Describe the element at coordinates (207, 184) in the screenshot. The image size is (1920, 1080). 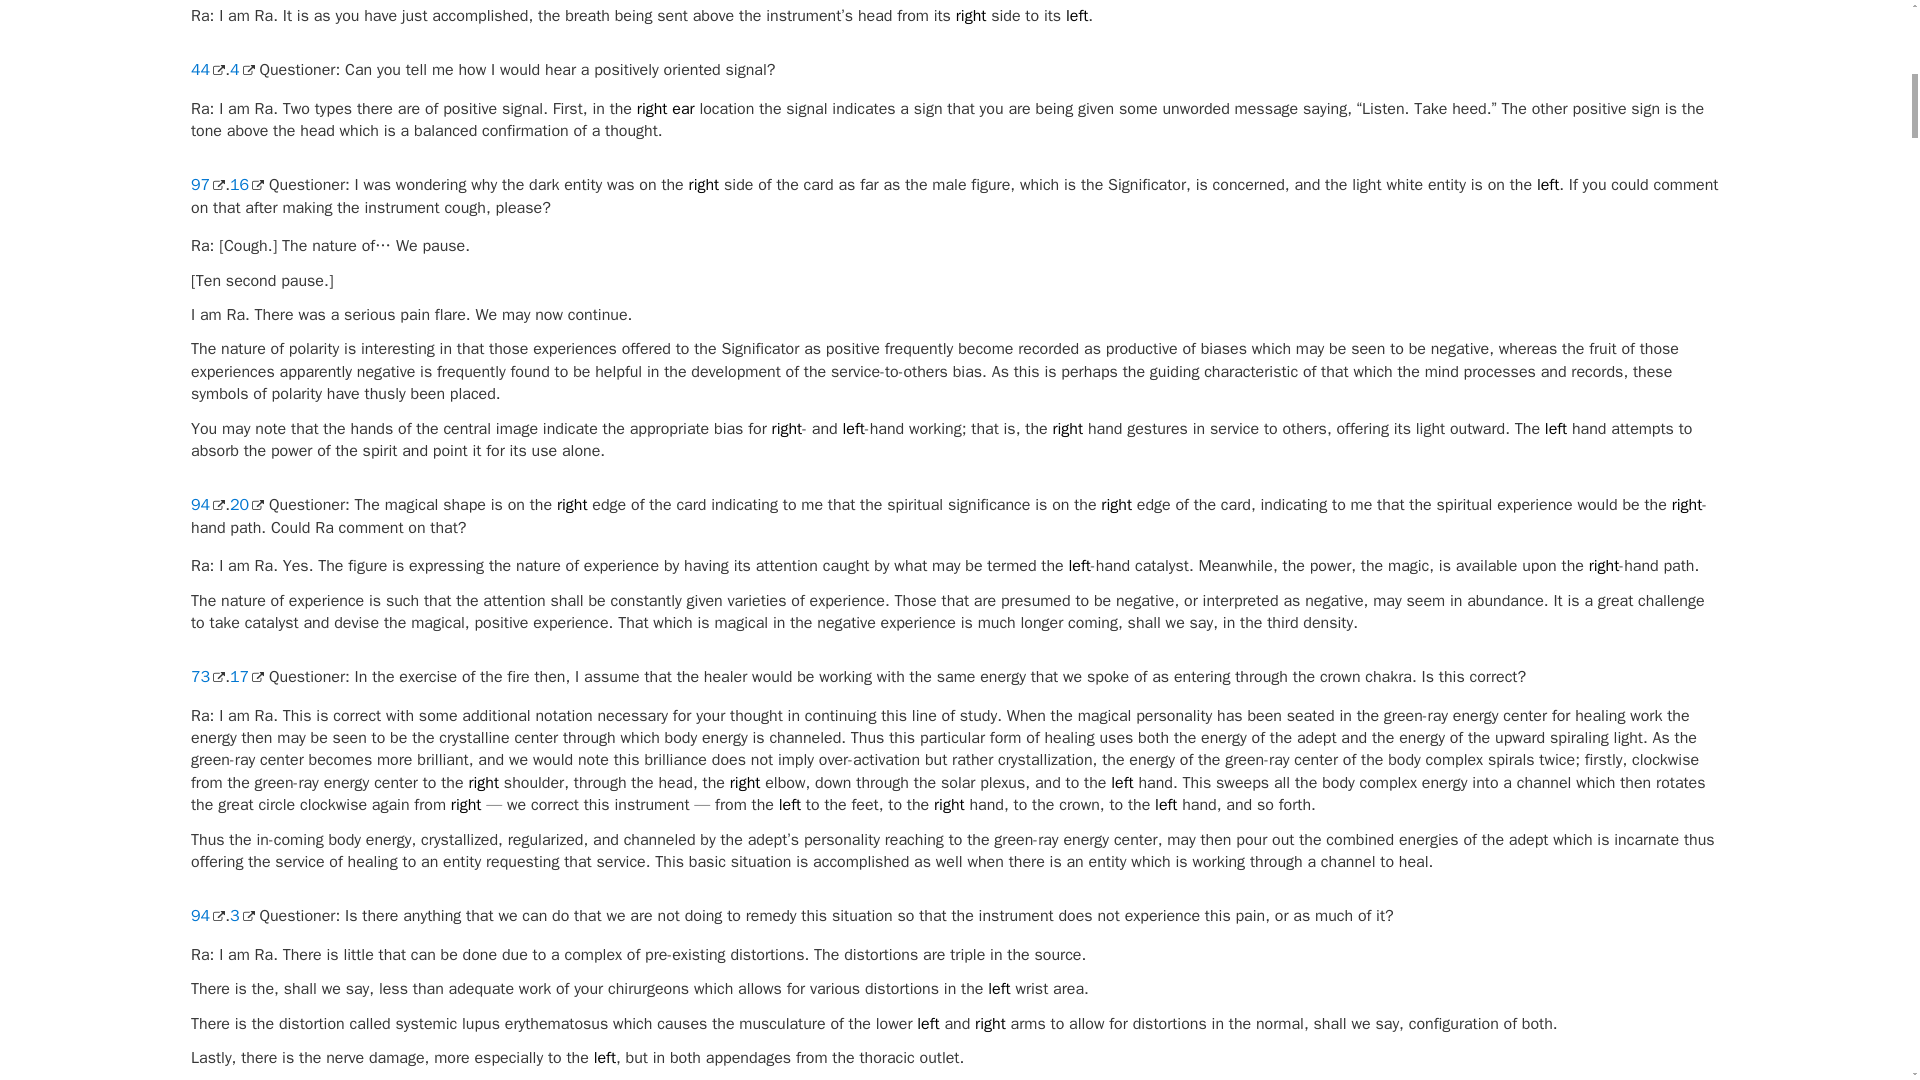
I see `97` at that location.